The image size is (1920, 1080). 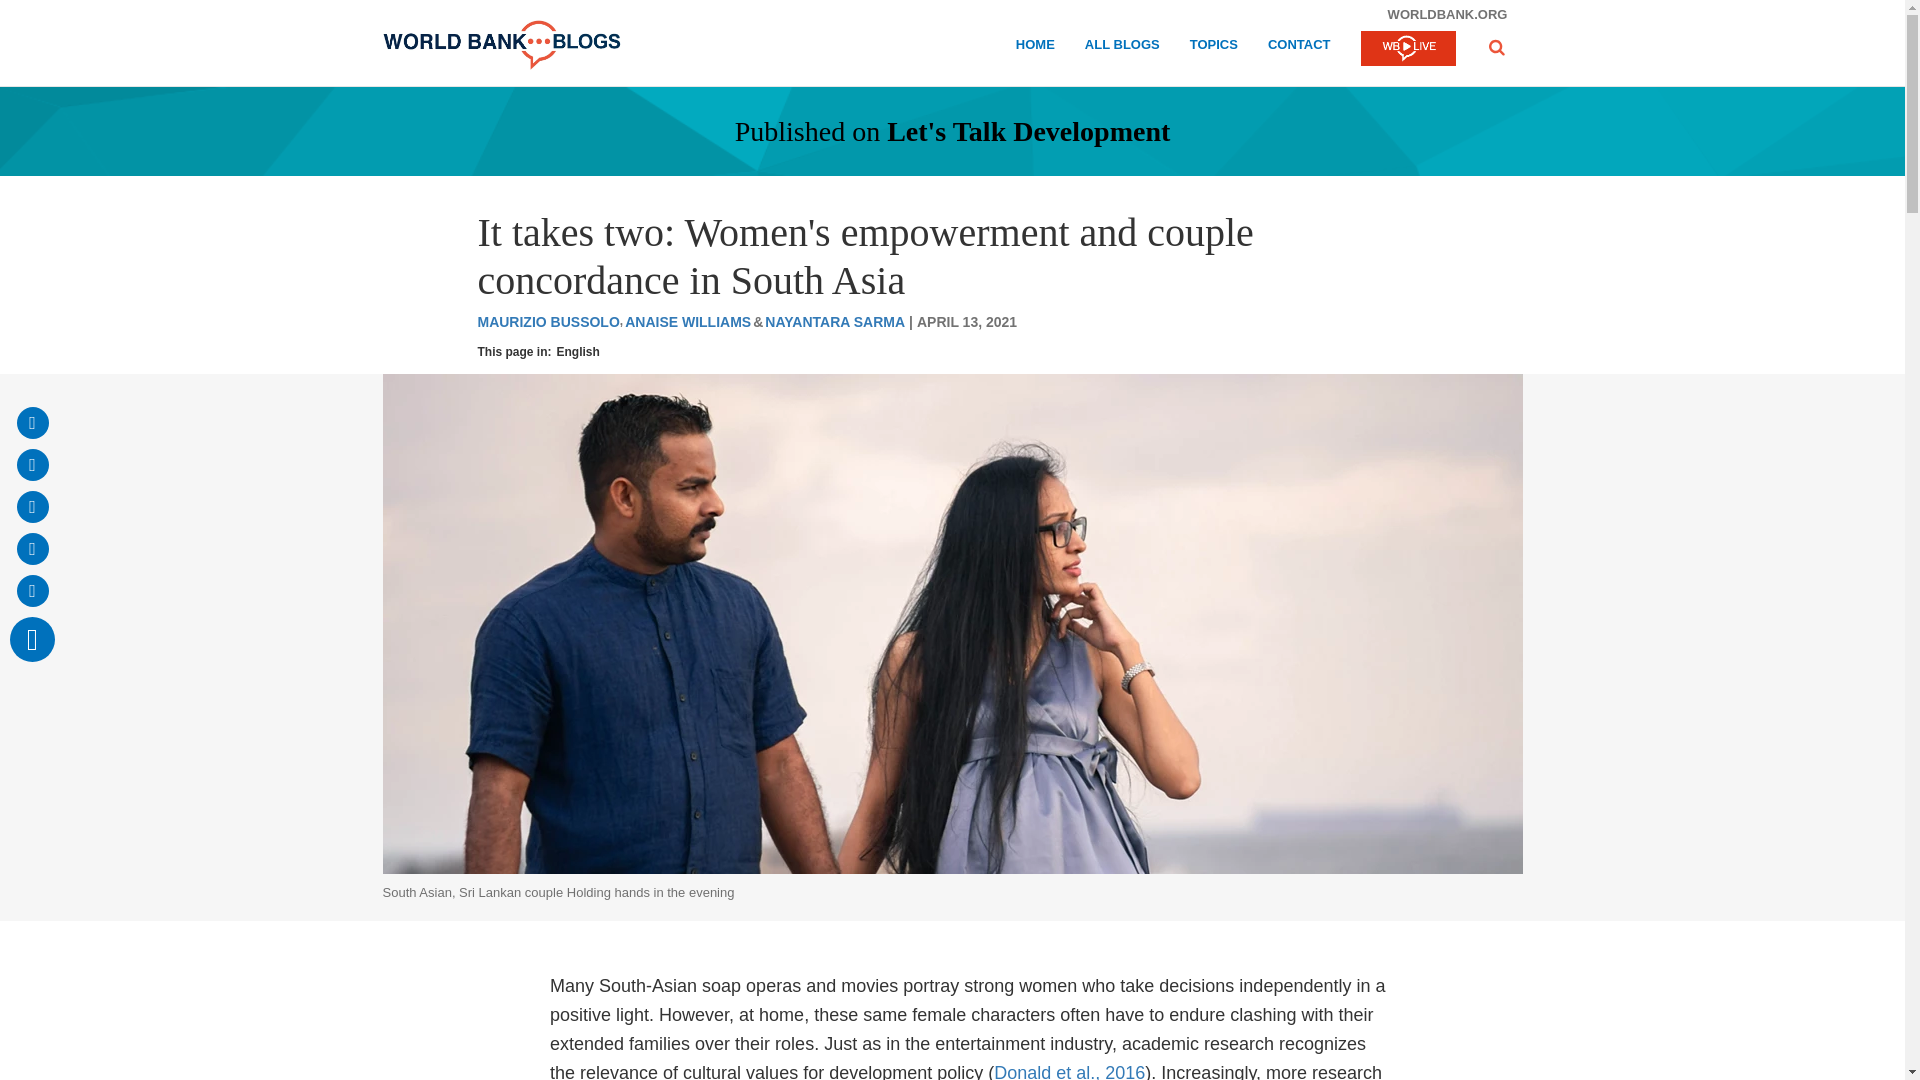 What do you see at coordinates (1407, 50) in the screenshot?
I see `WB LIVE LOGO` at bounding box center [1407, 50].